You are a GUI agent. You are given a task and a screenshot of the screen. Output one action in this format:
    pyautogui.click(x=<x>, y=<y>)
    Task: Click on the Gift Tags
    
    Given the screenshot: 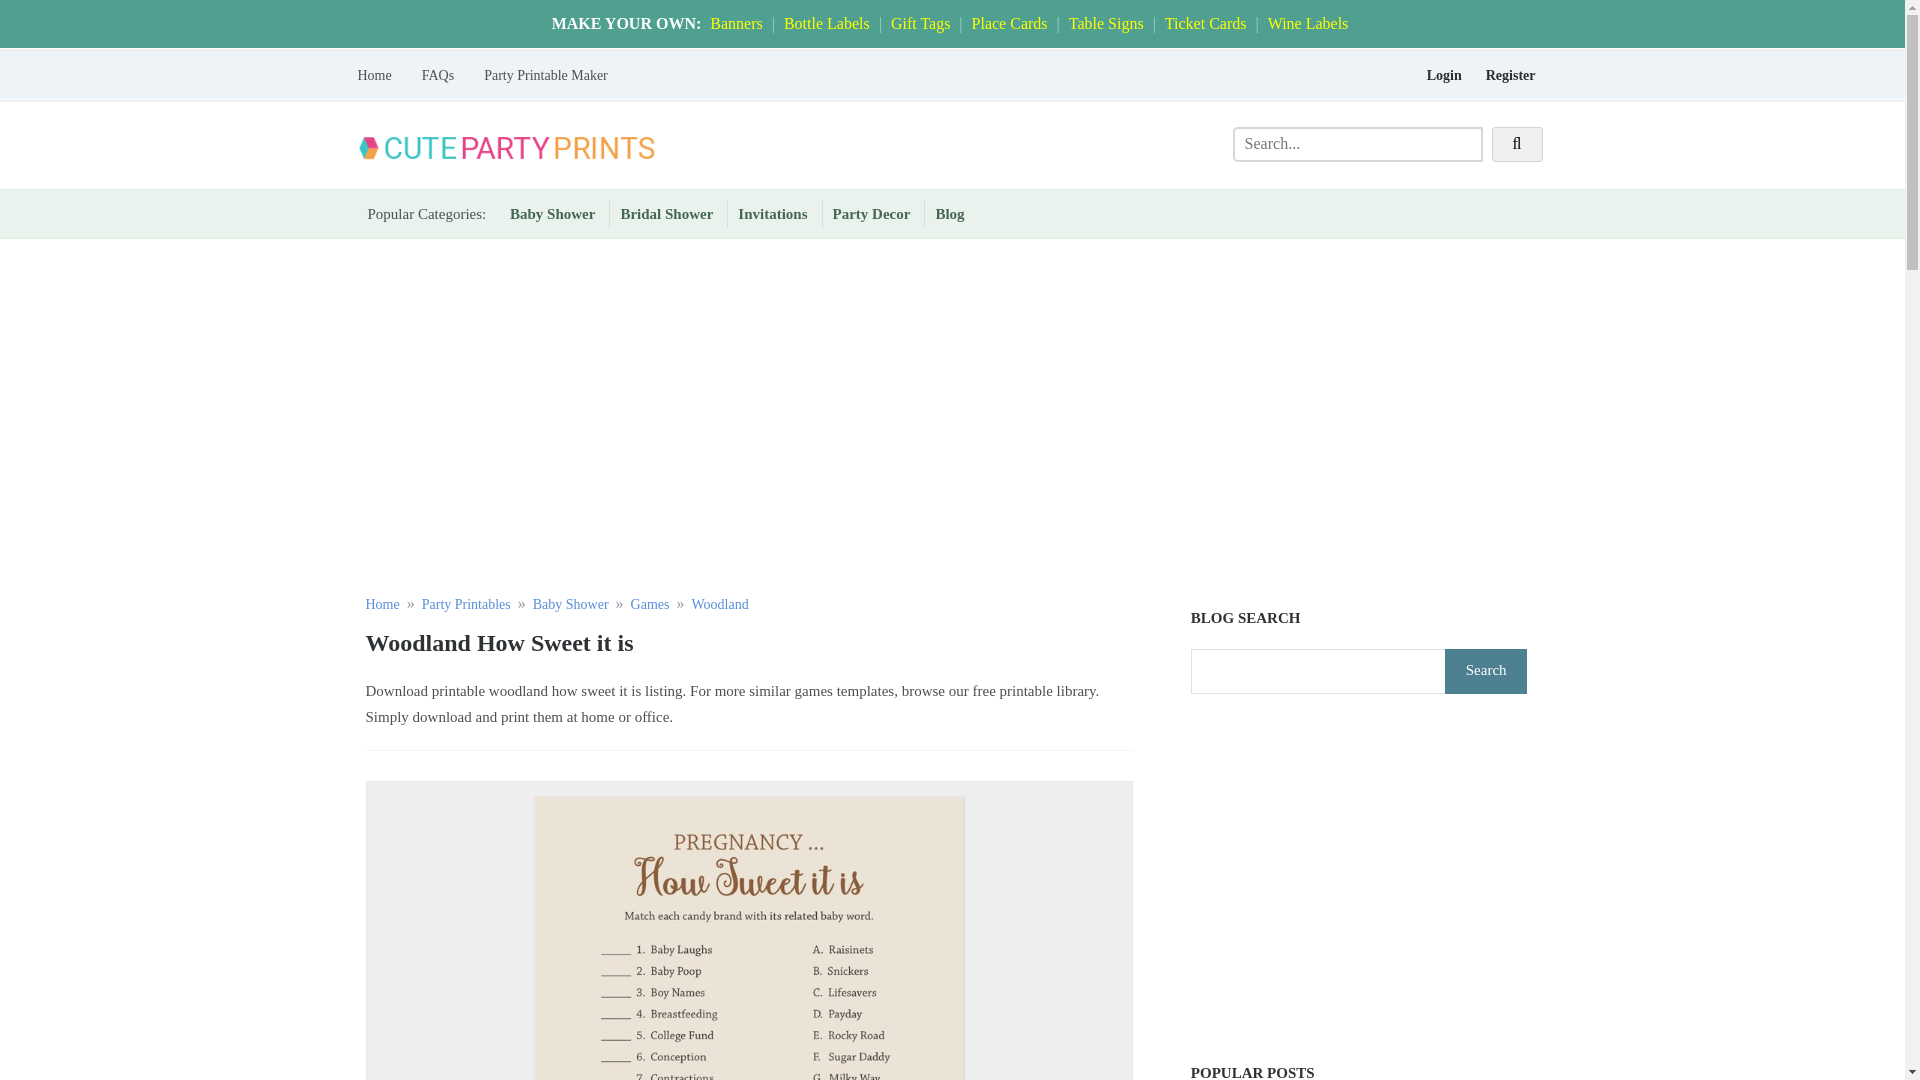 What is the action you would take?
    pyautogui.click(x=920, y=24)
    